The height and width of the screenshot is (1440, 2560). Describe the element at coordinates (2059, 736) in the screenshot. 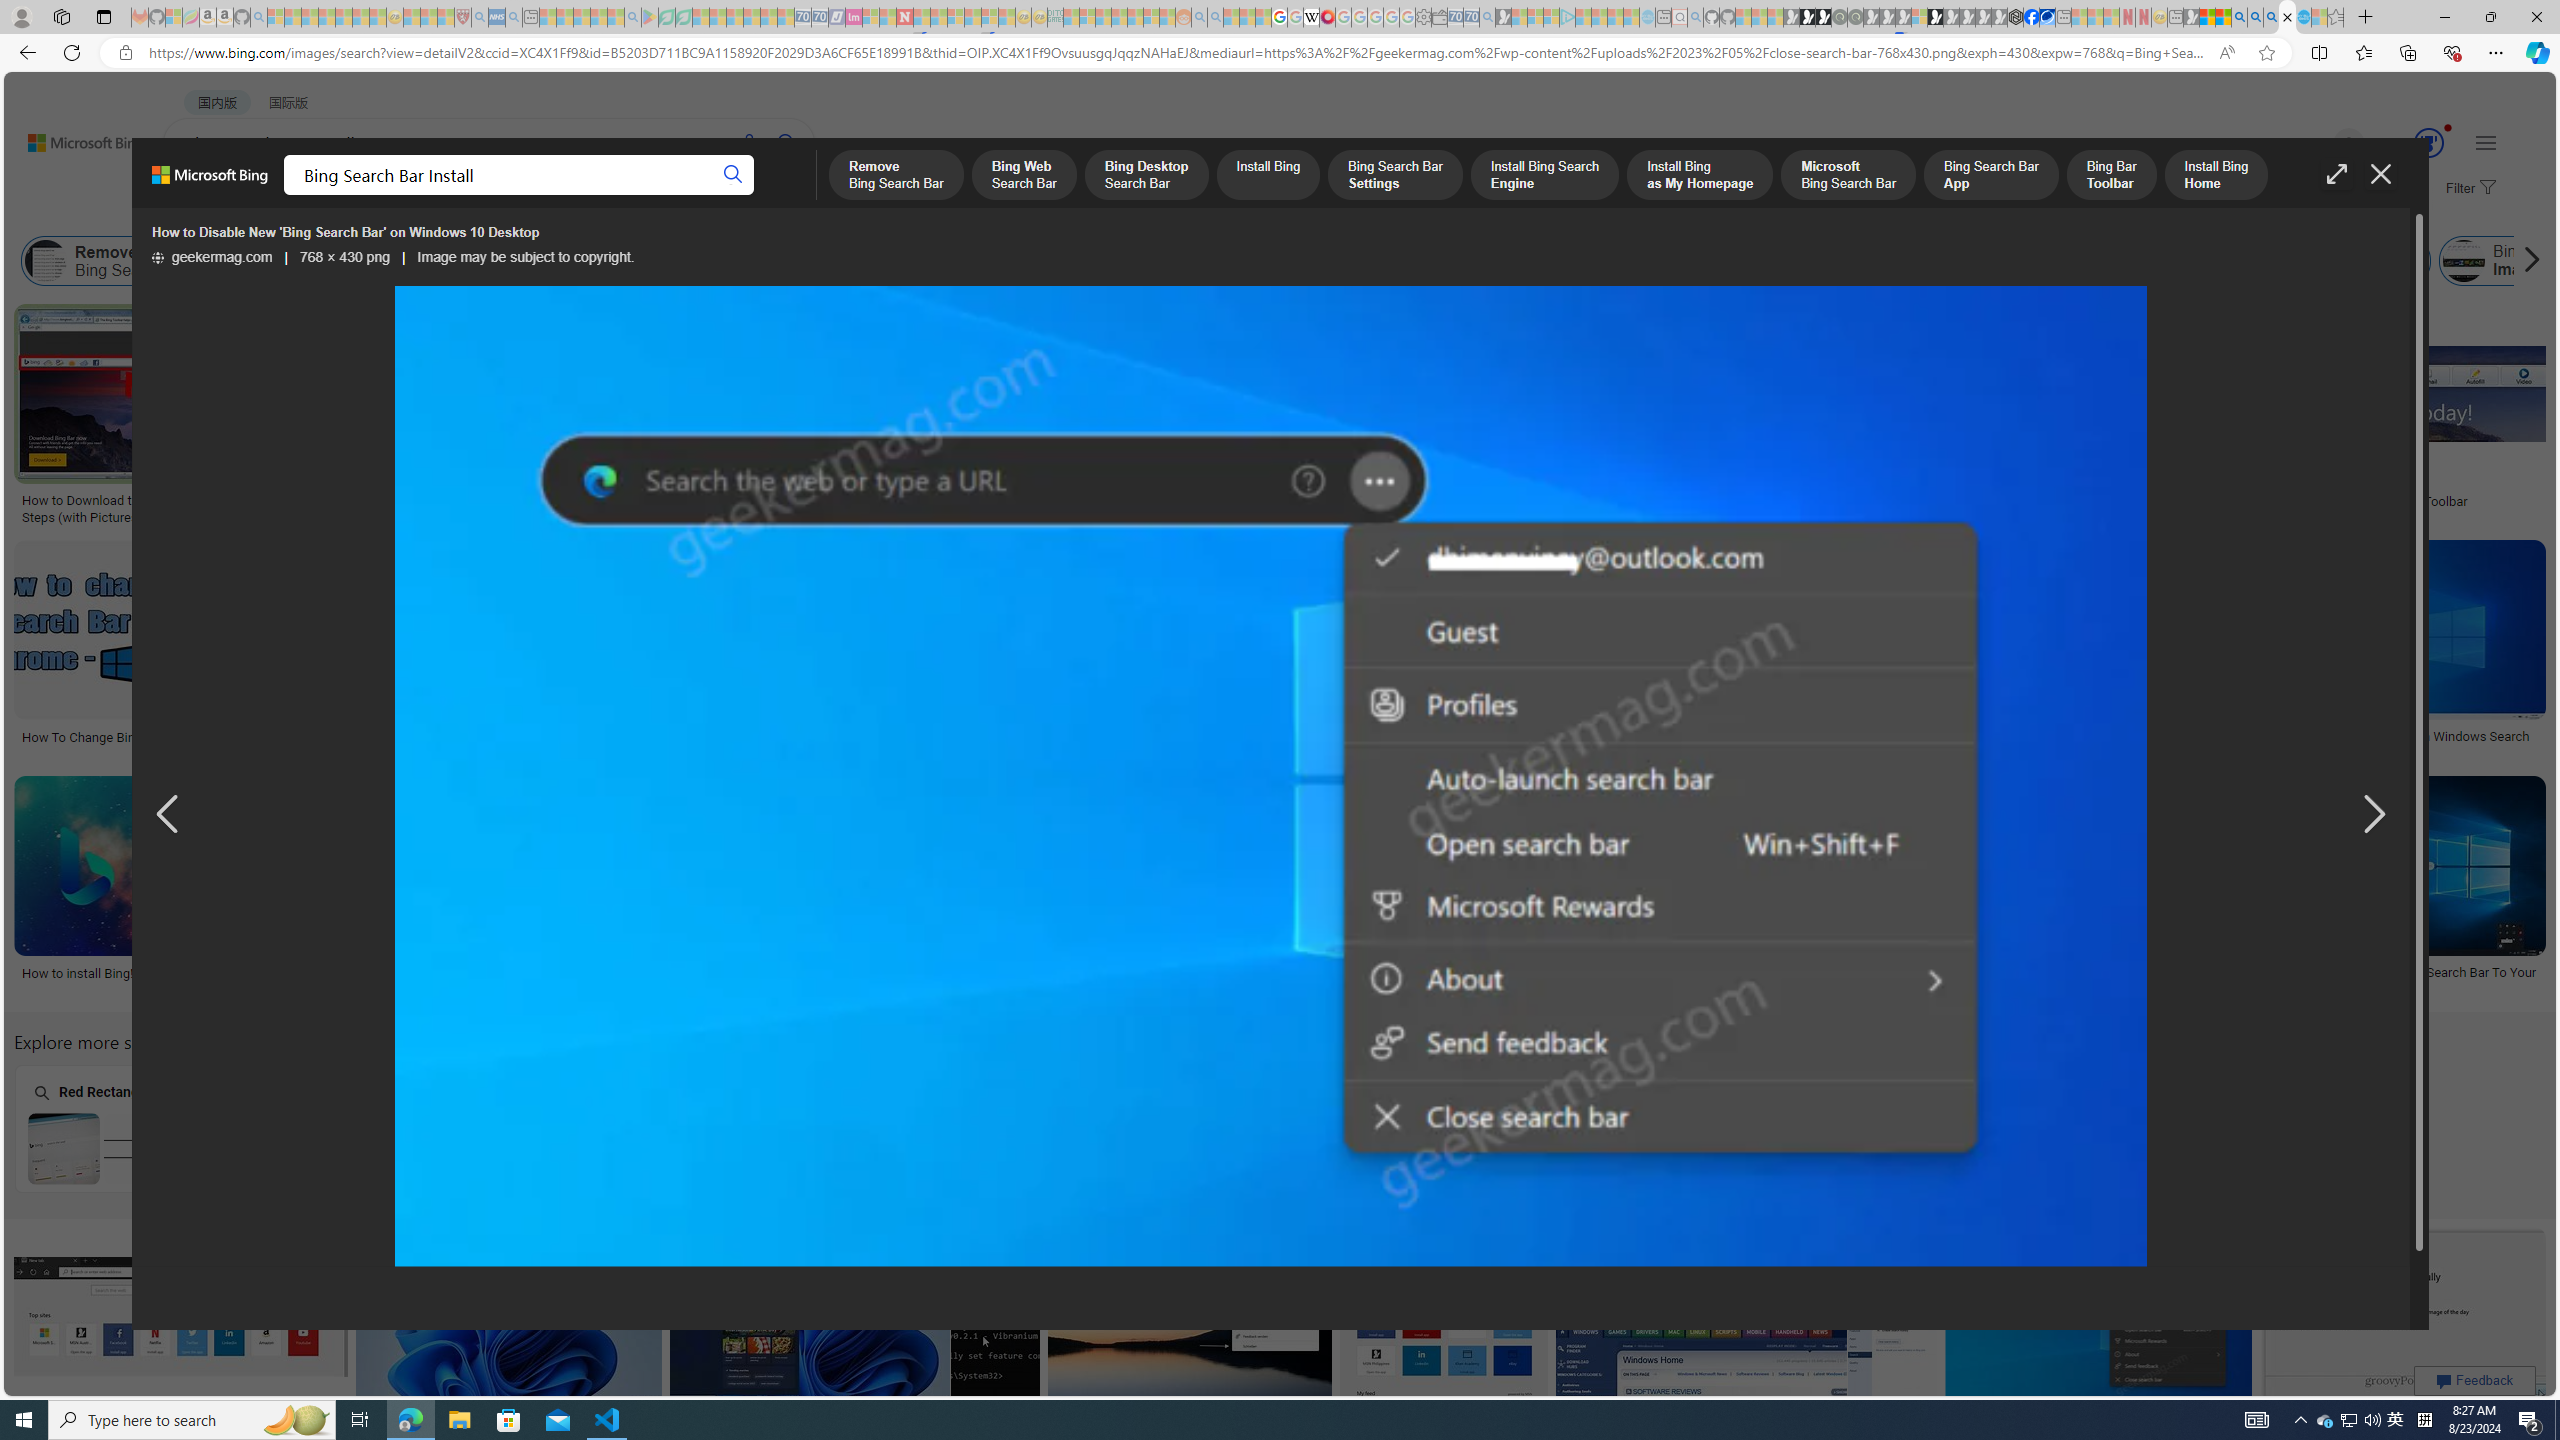

I see `How to install Bing with ChatGPT as an app on Windows 11` at that location.